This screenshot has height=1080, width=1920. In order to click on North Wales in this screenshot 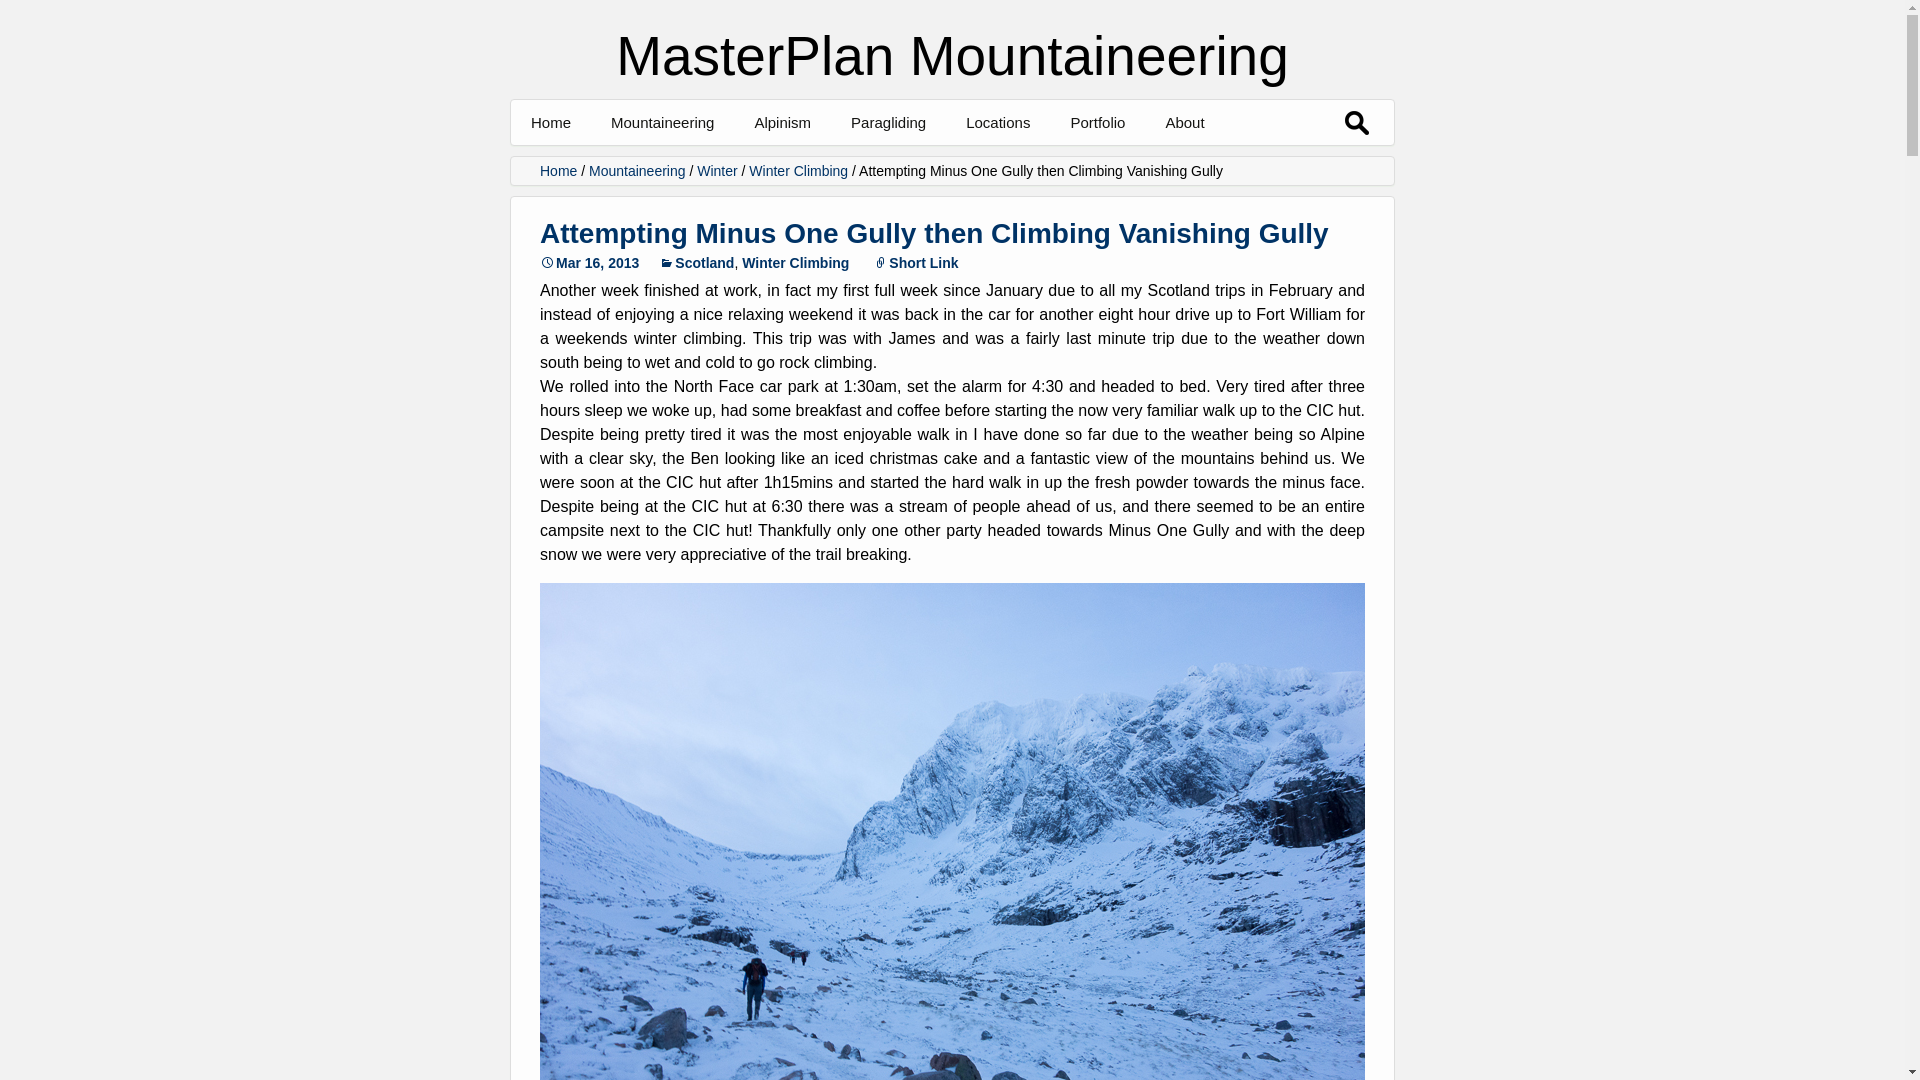, I will do `click(1066, 167)`.